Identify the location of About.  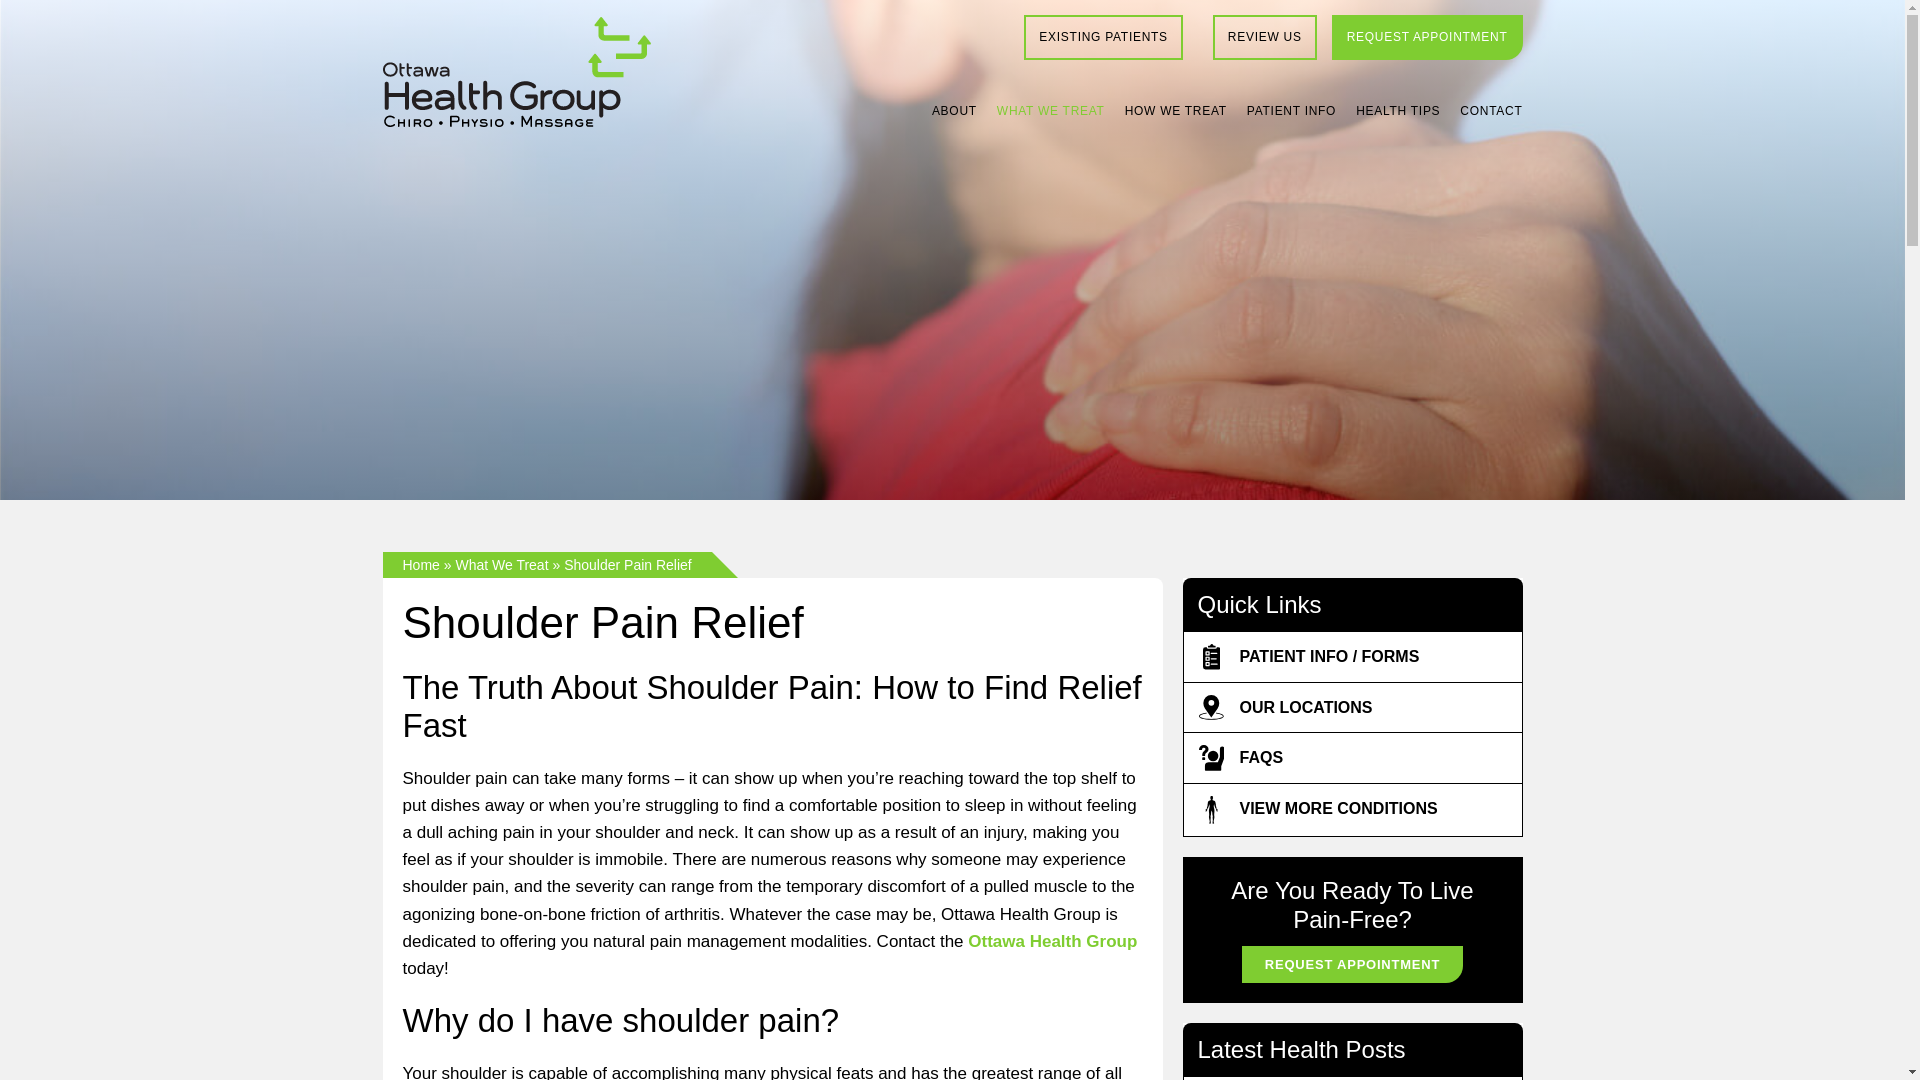
(954, 110).